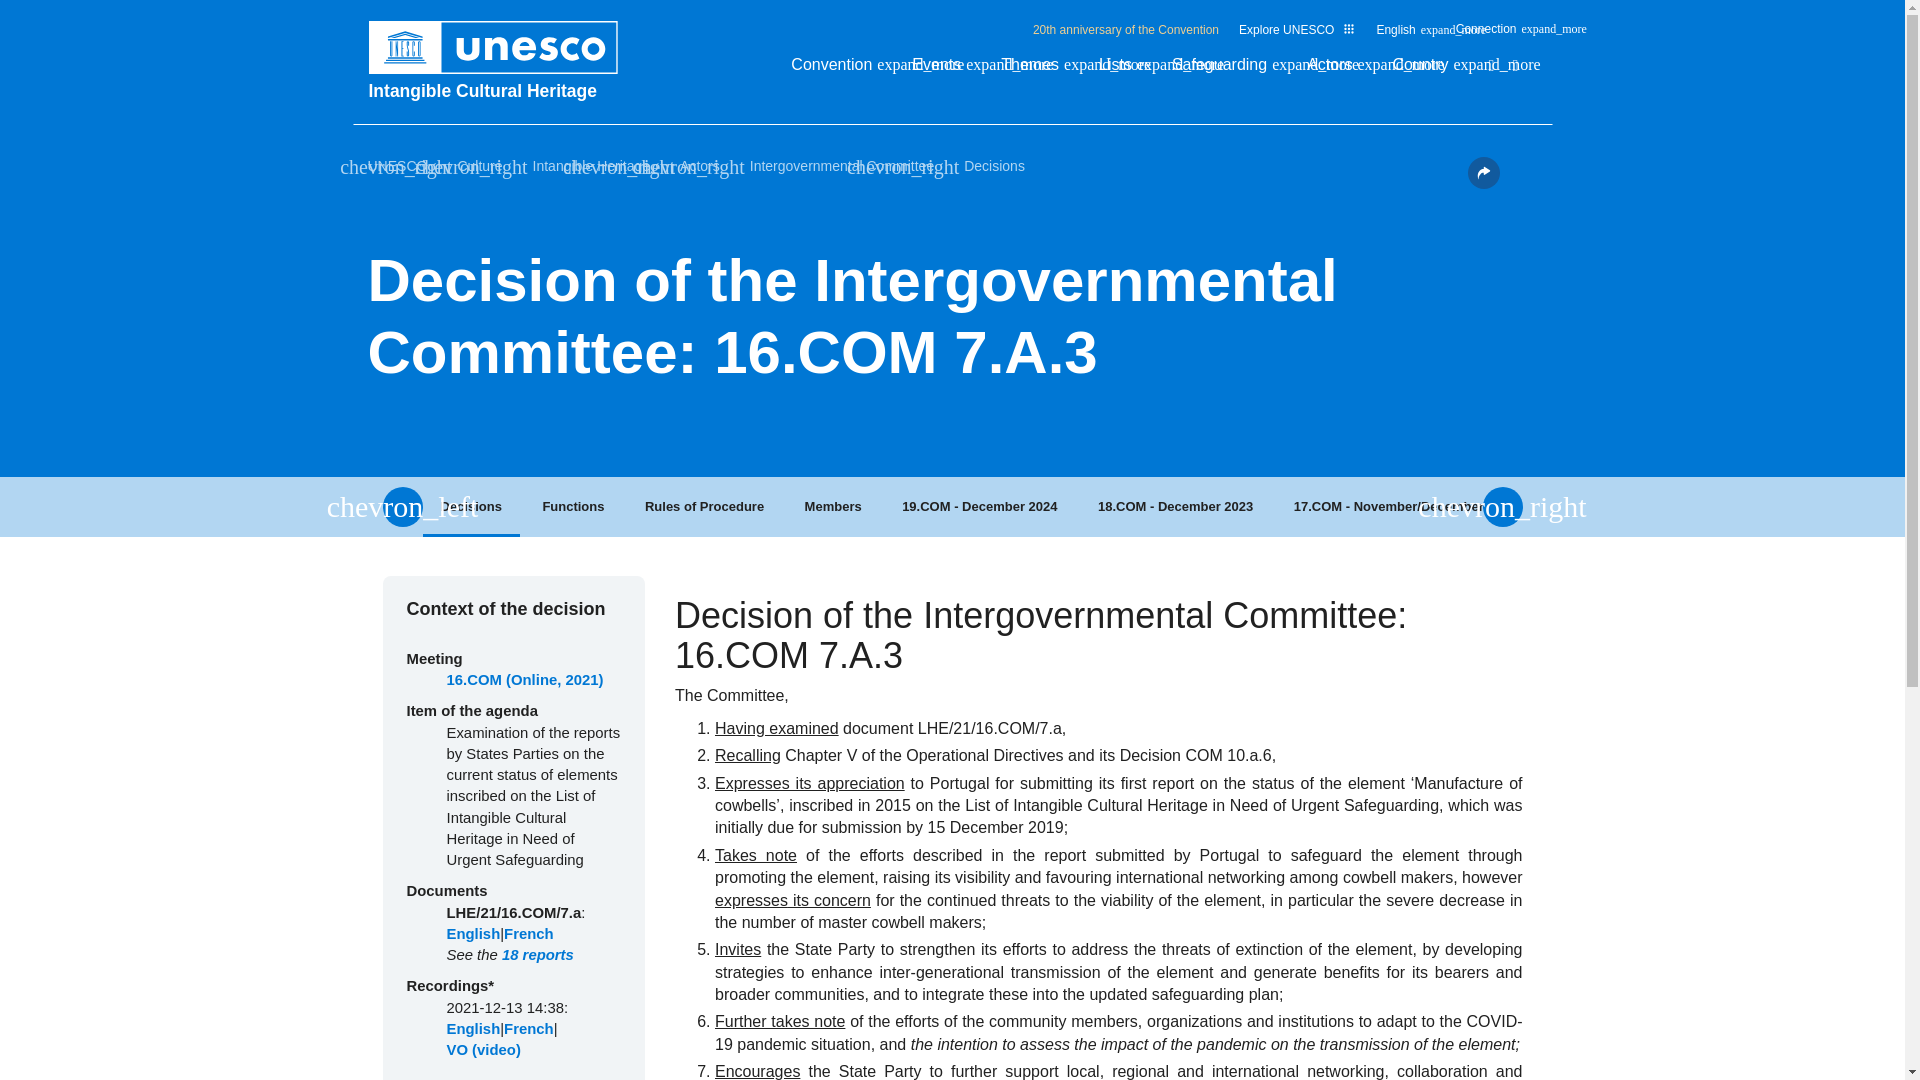 The height and width of the screenshot is (1080, 1920). What do you see at coordinates (1040, 70) in the screenshot?
I see `Themes` at bounding box center [1040, 70].